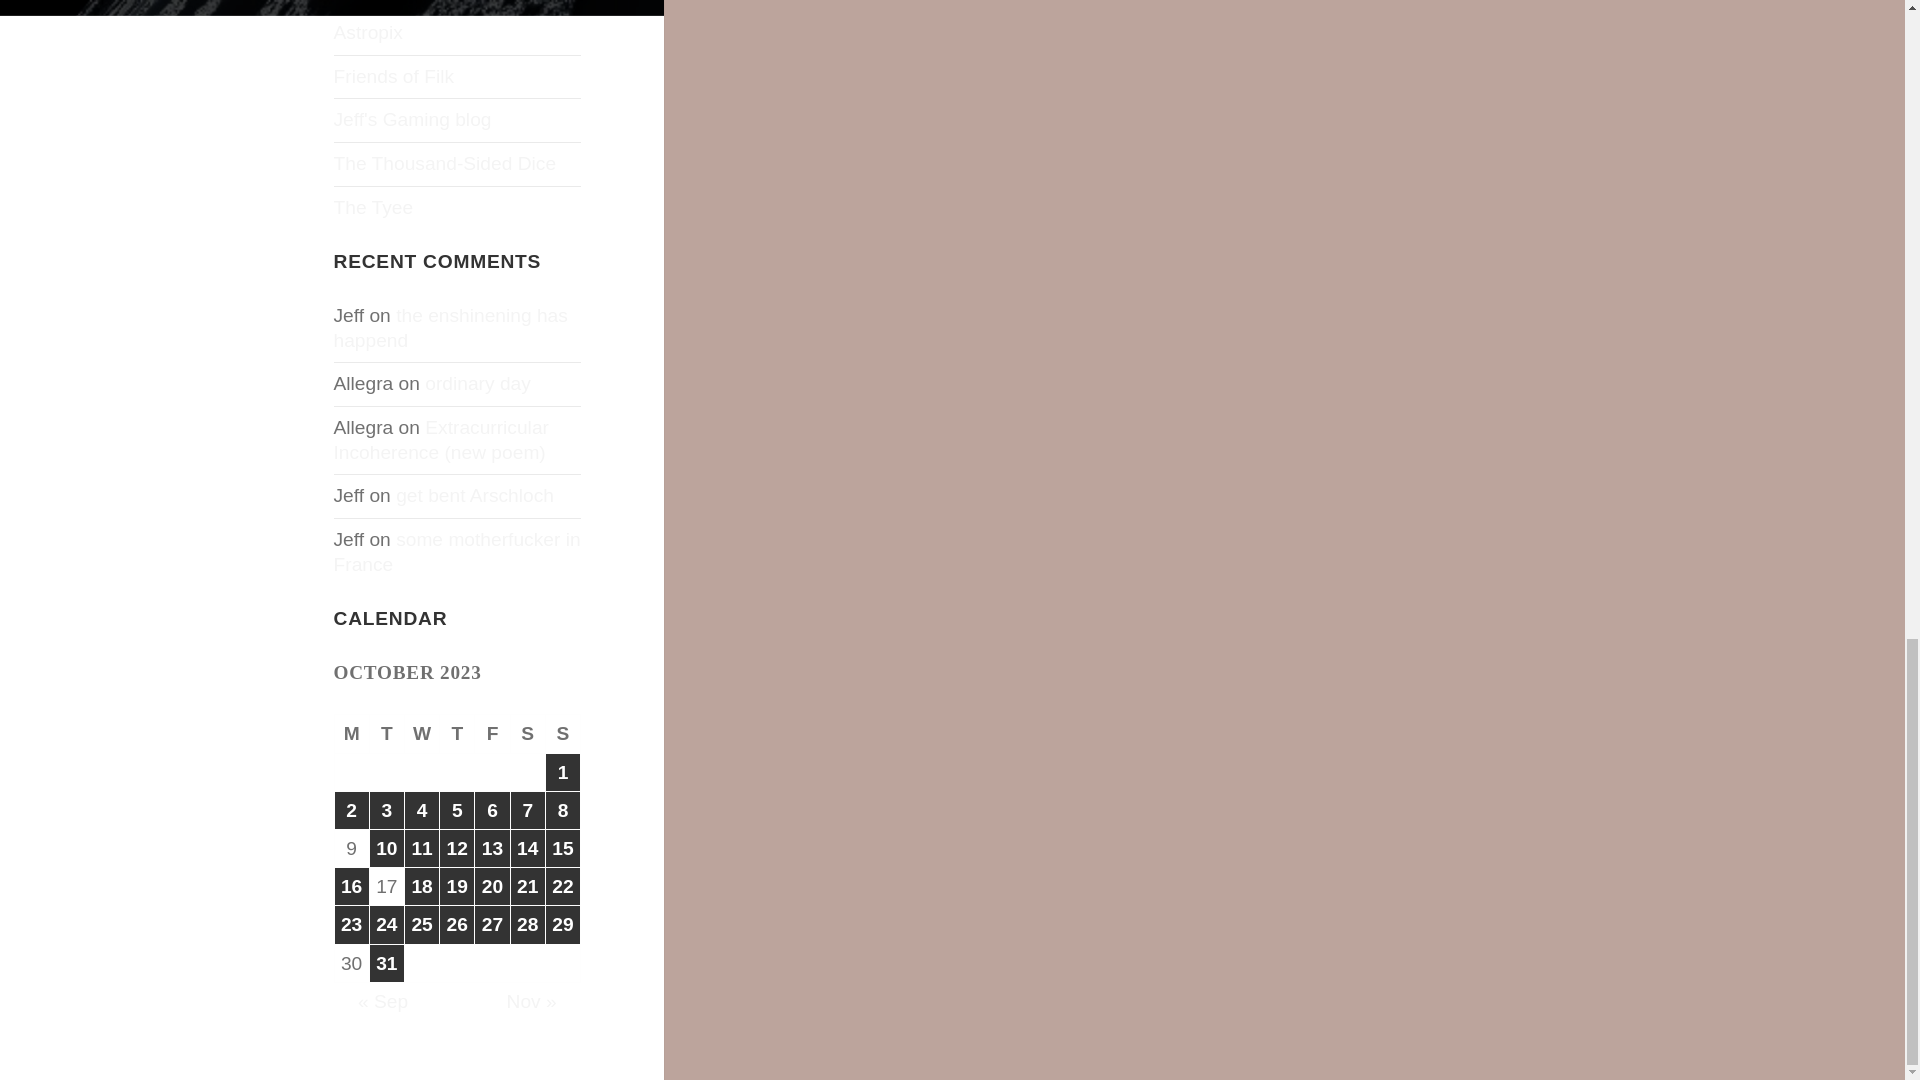  Describe the element at coordinates (562, 772) in the screenshot. I see `1` at that location.